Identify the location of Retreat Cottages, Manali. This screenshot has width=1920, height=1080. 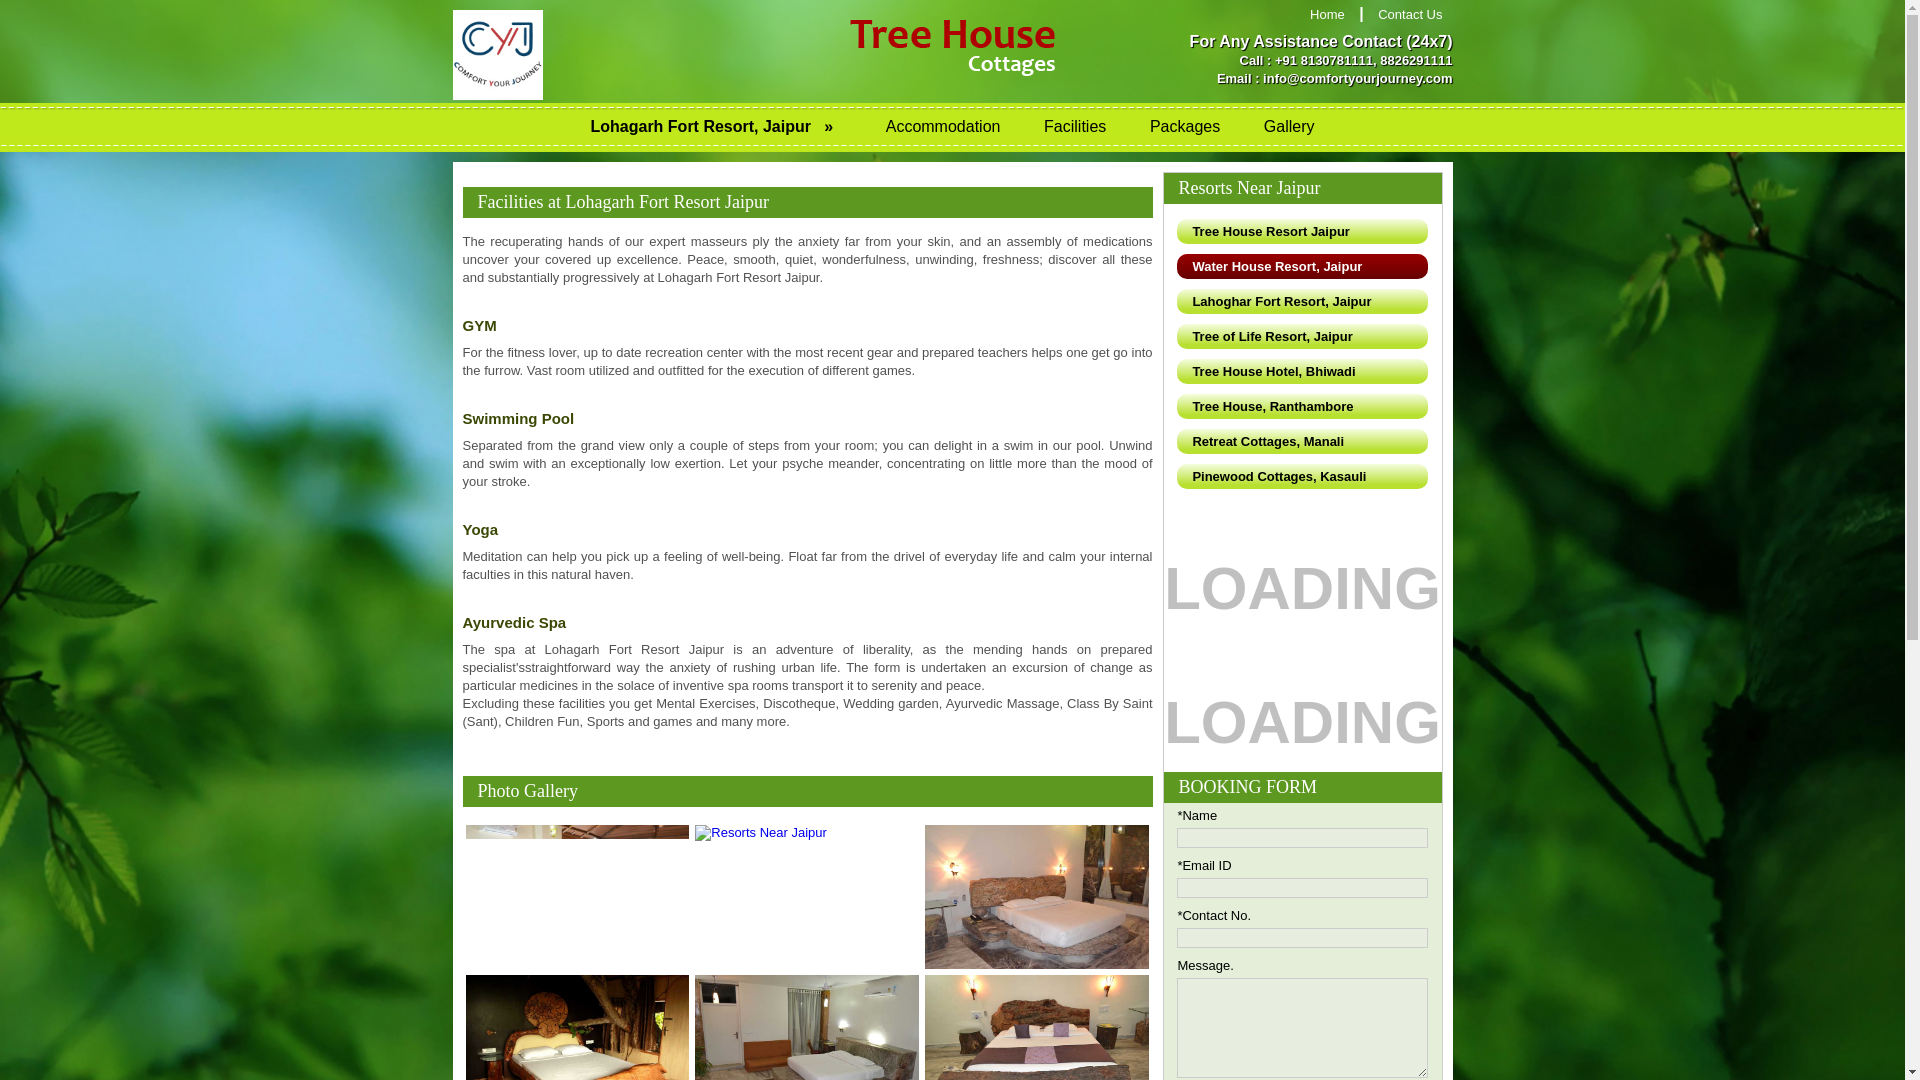
(1301, 440).